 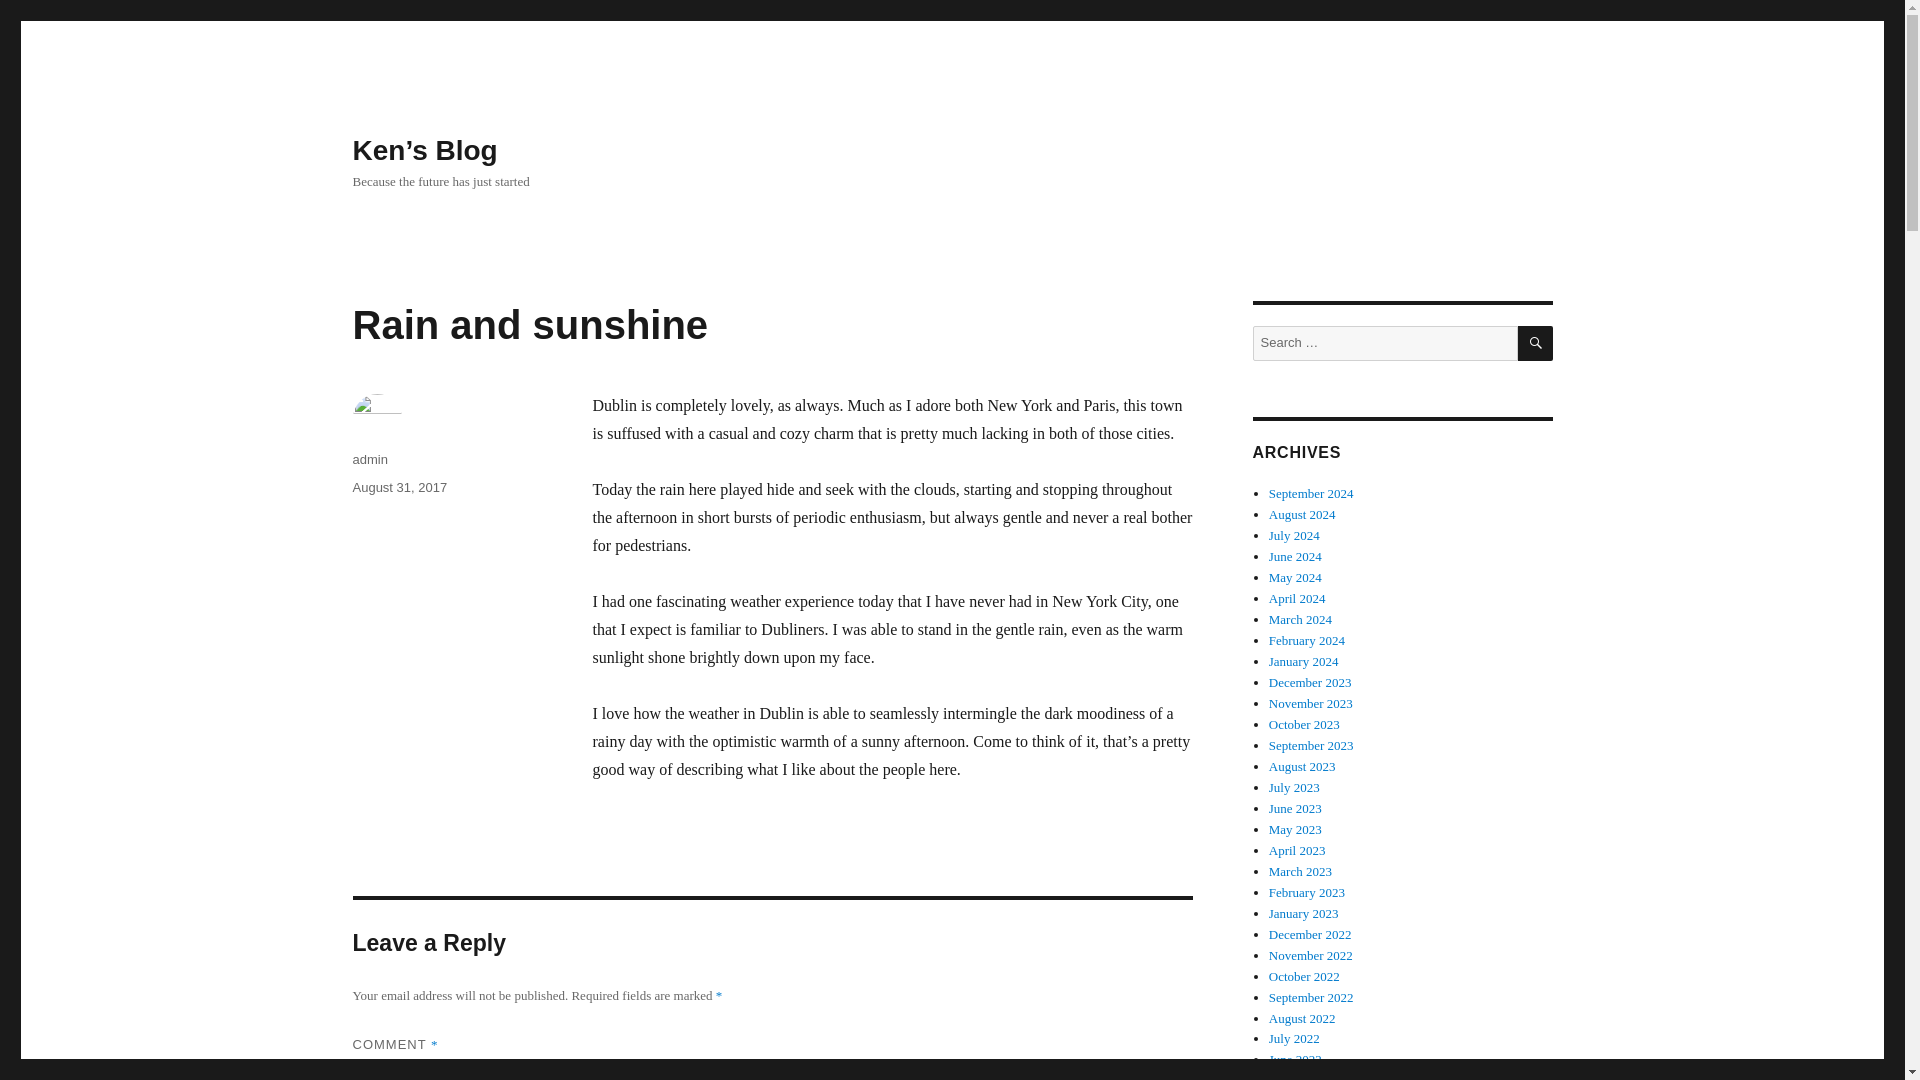 What do you see at coordinates (1304, 914) in the screenshot?
I see `January 2023` at bounding box center [1304, 914].